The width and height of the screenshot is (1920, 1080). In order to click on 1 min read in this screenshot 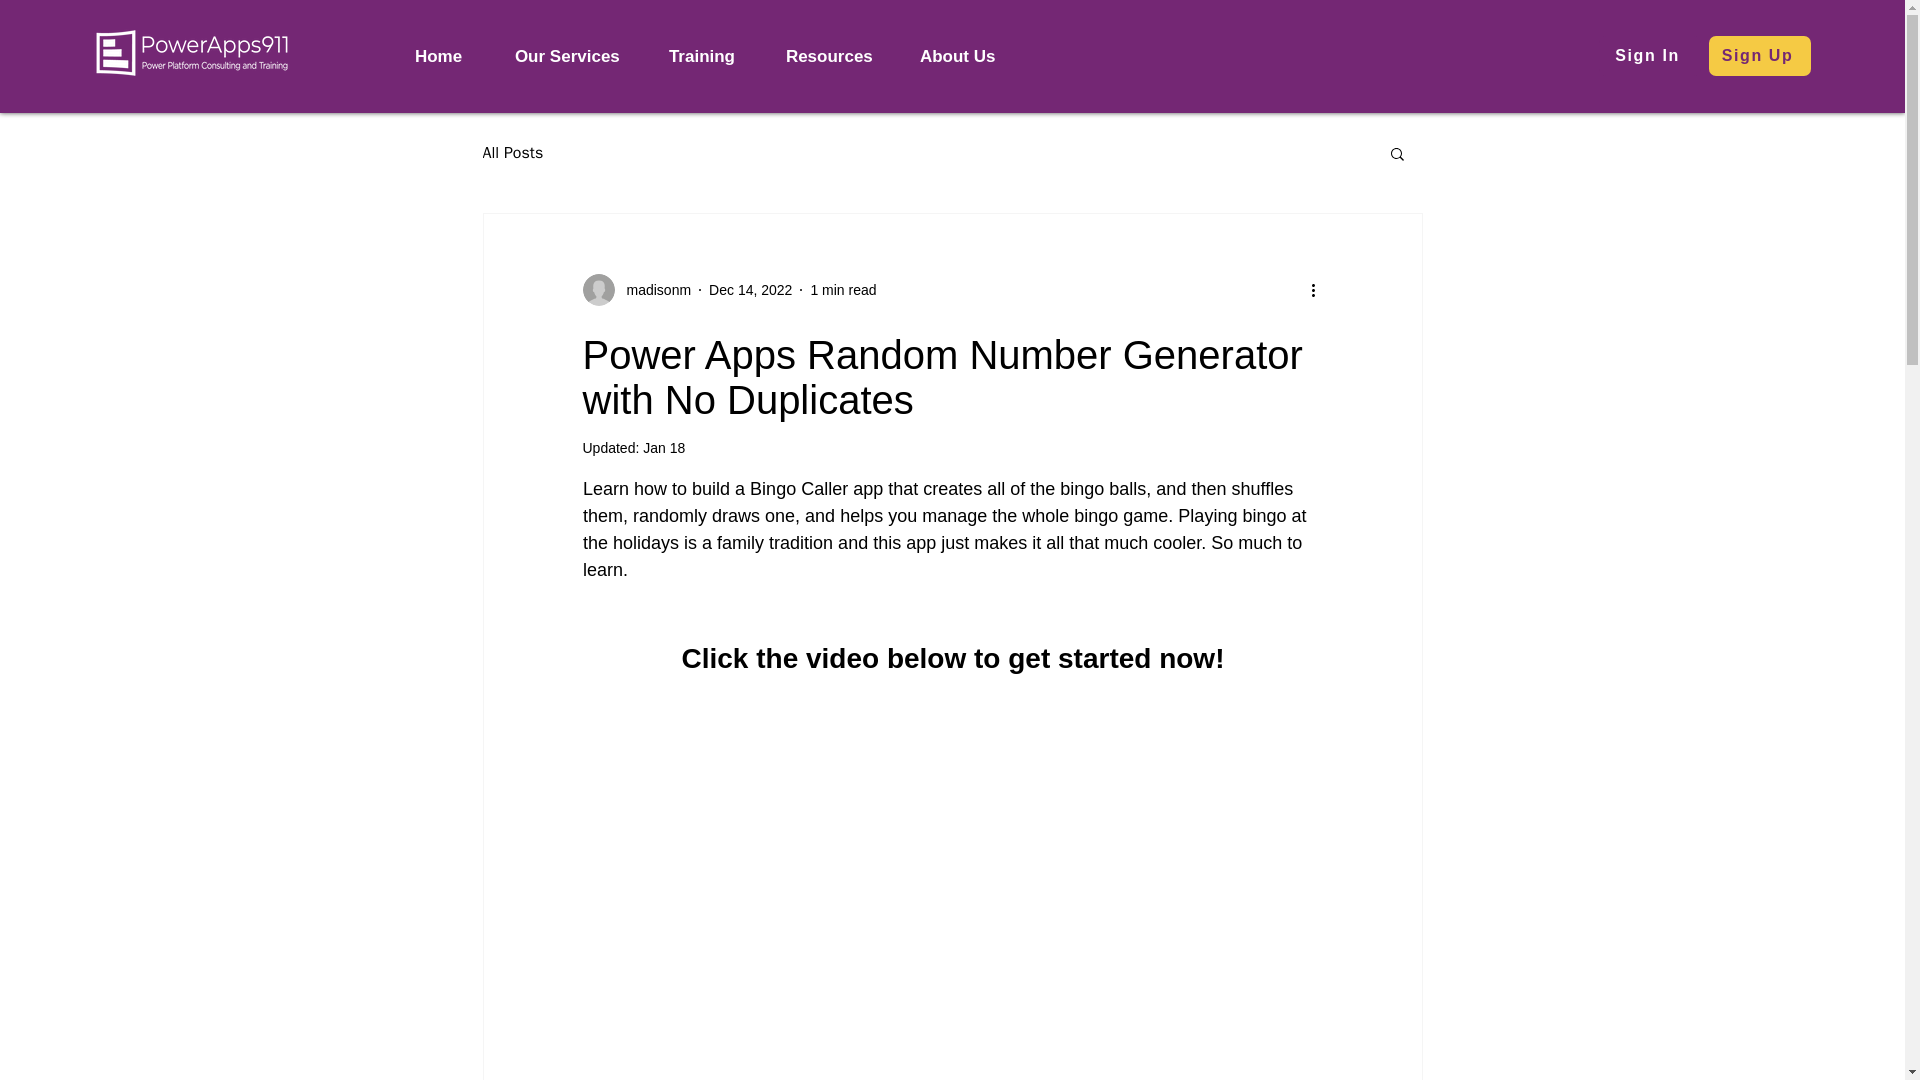, I will do `click(842, 290)`.